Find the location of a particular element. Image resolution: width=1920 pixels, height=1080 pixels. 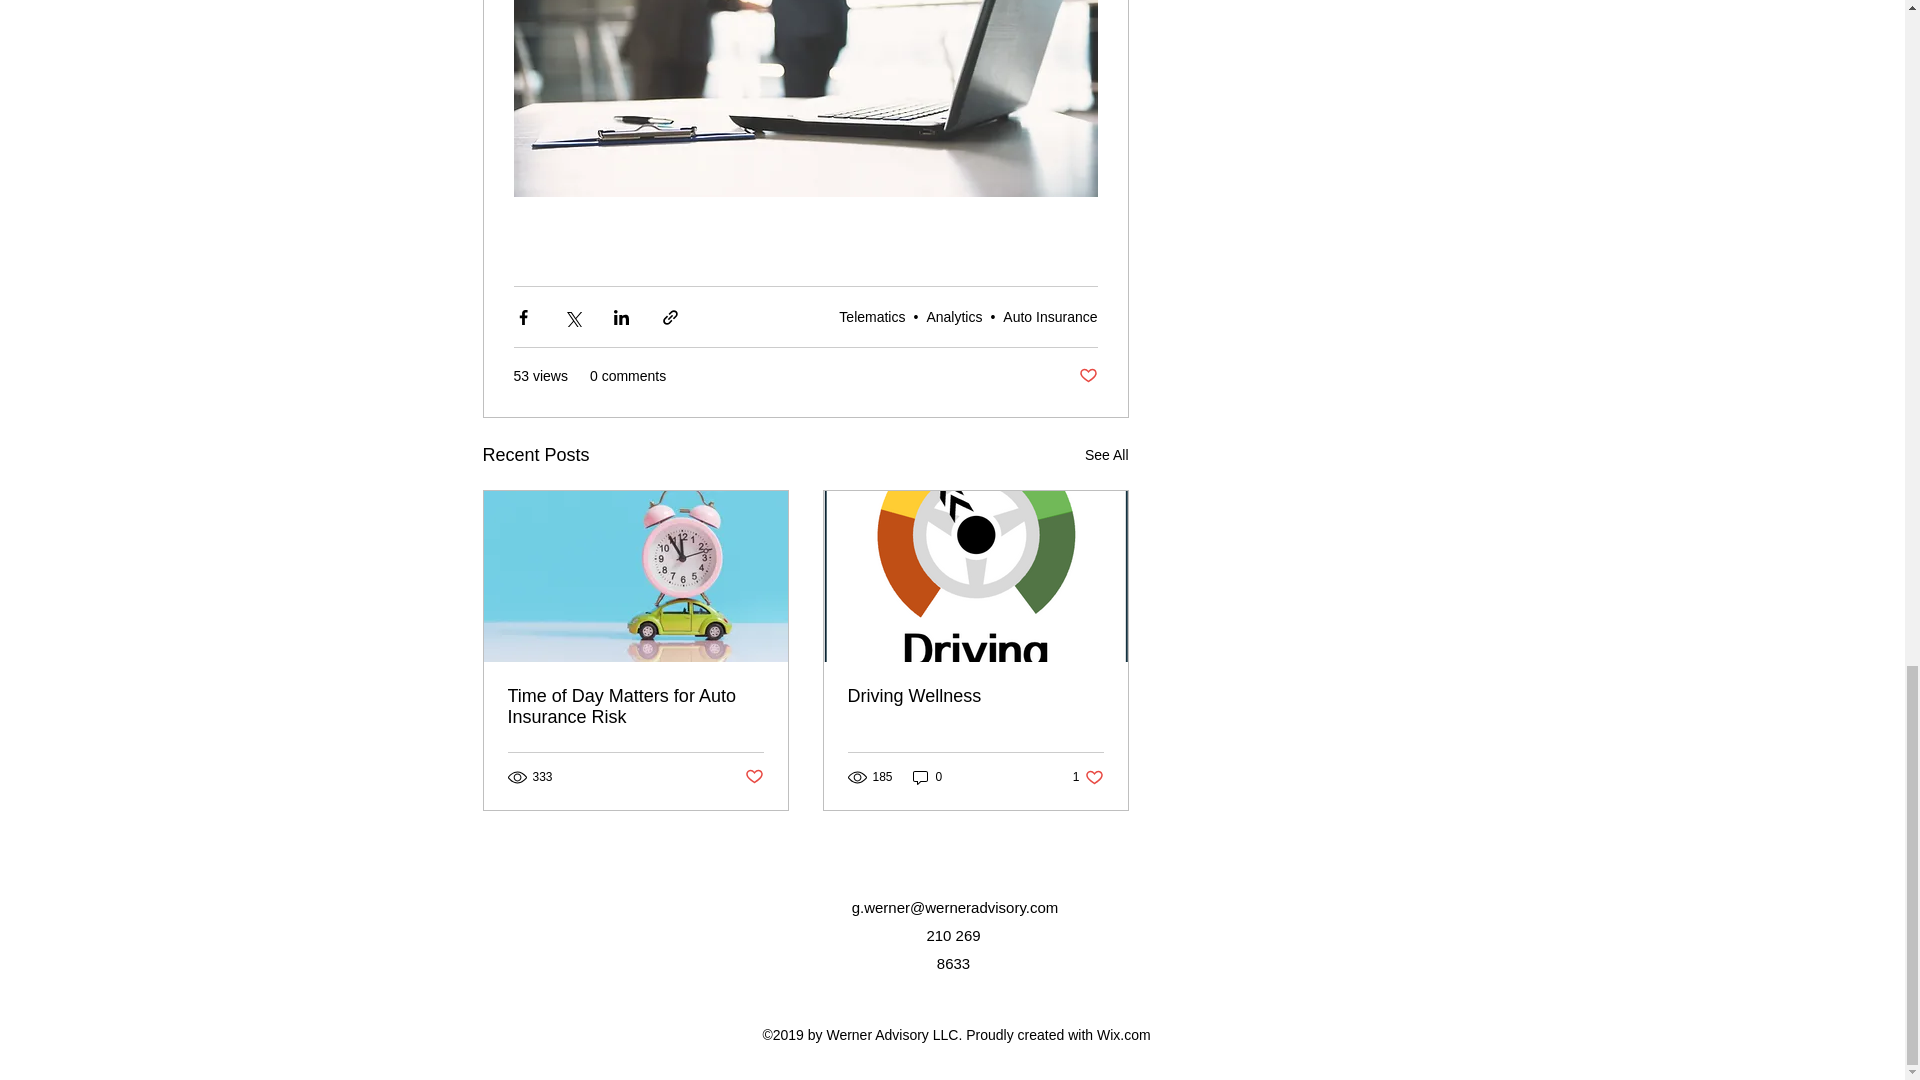

Analytics is located at coordinates (753, 777).